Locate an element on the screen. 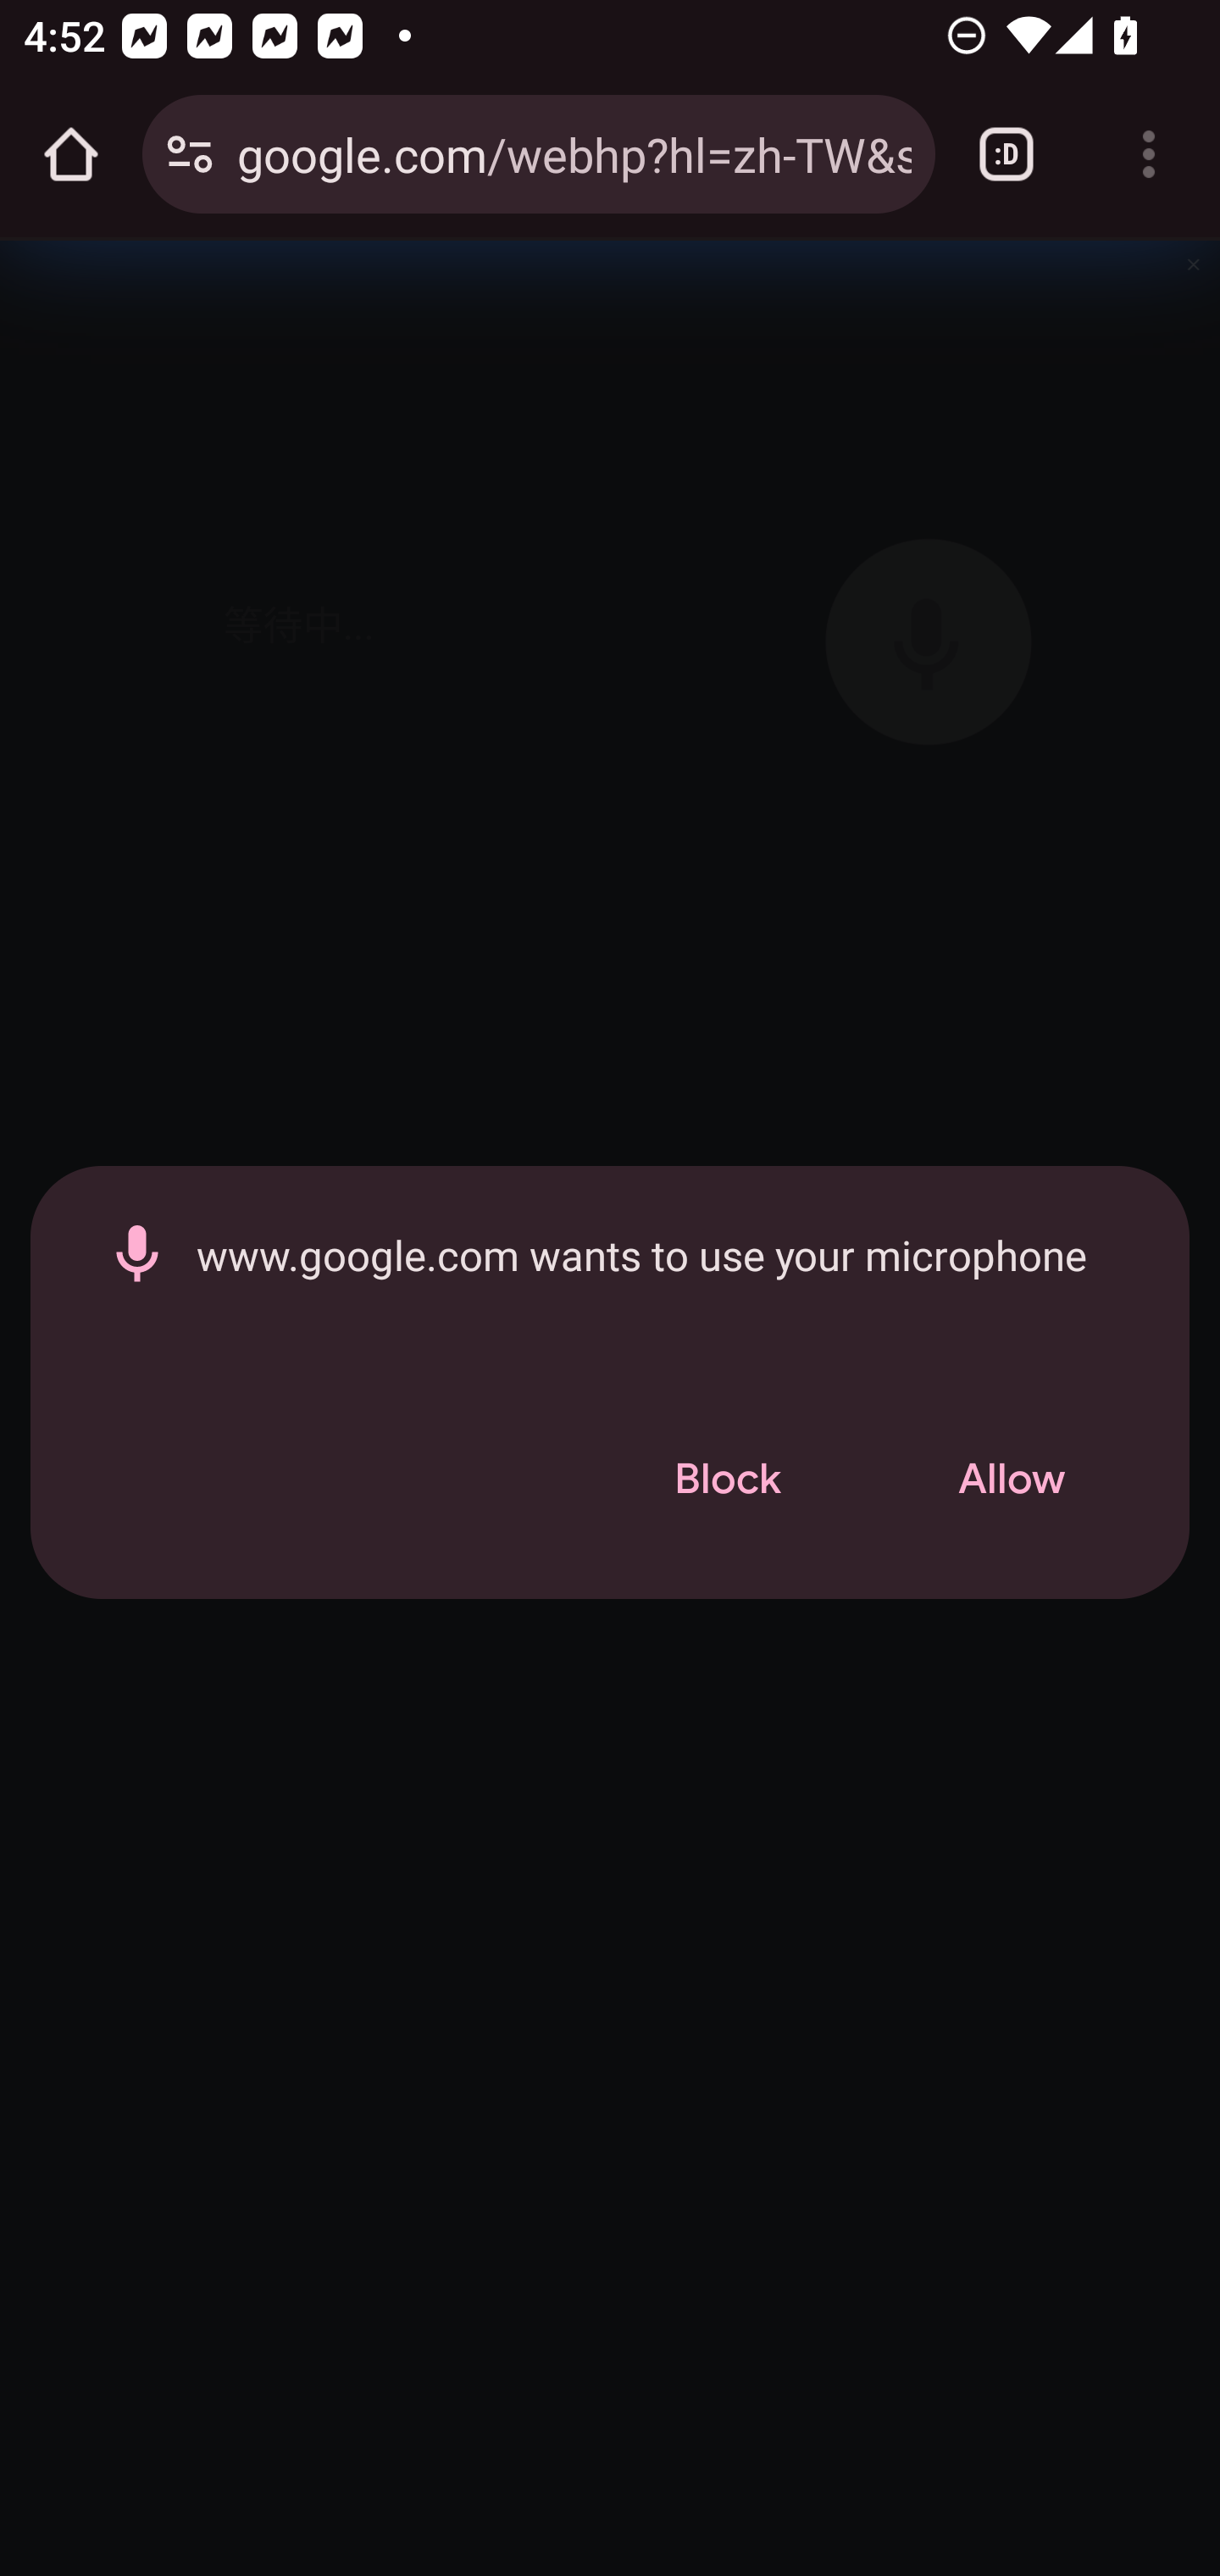 The image size is (1220, 2576). Switch or close tabs is located at coordinates (1006, 154).